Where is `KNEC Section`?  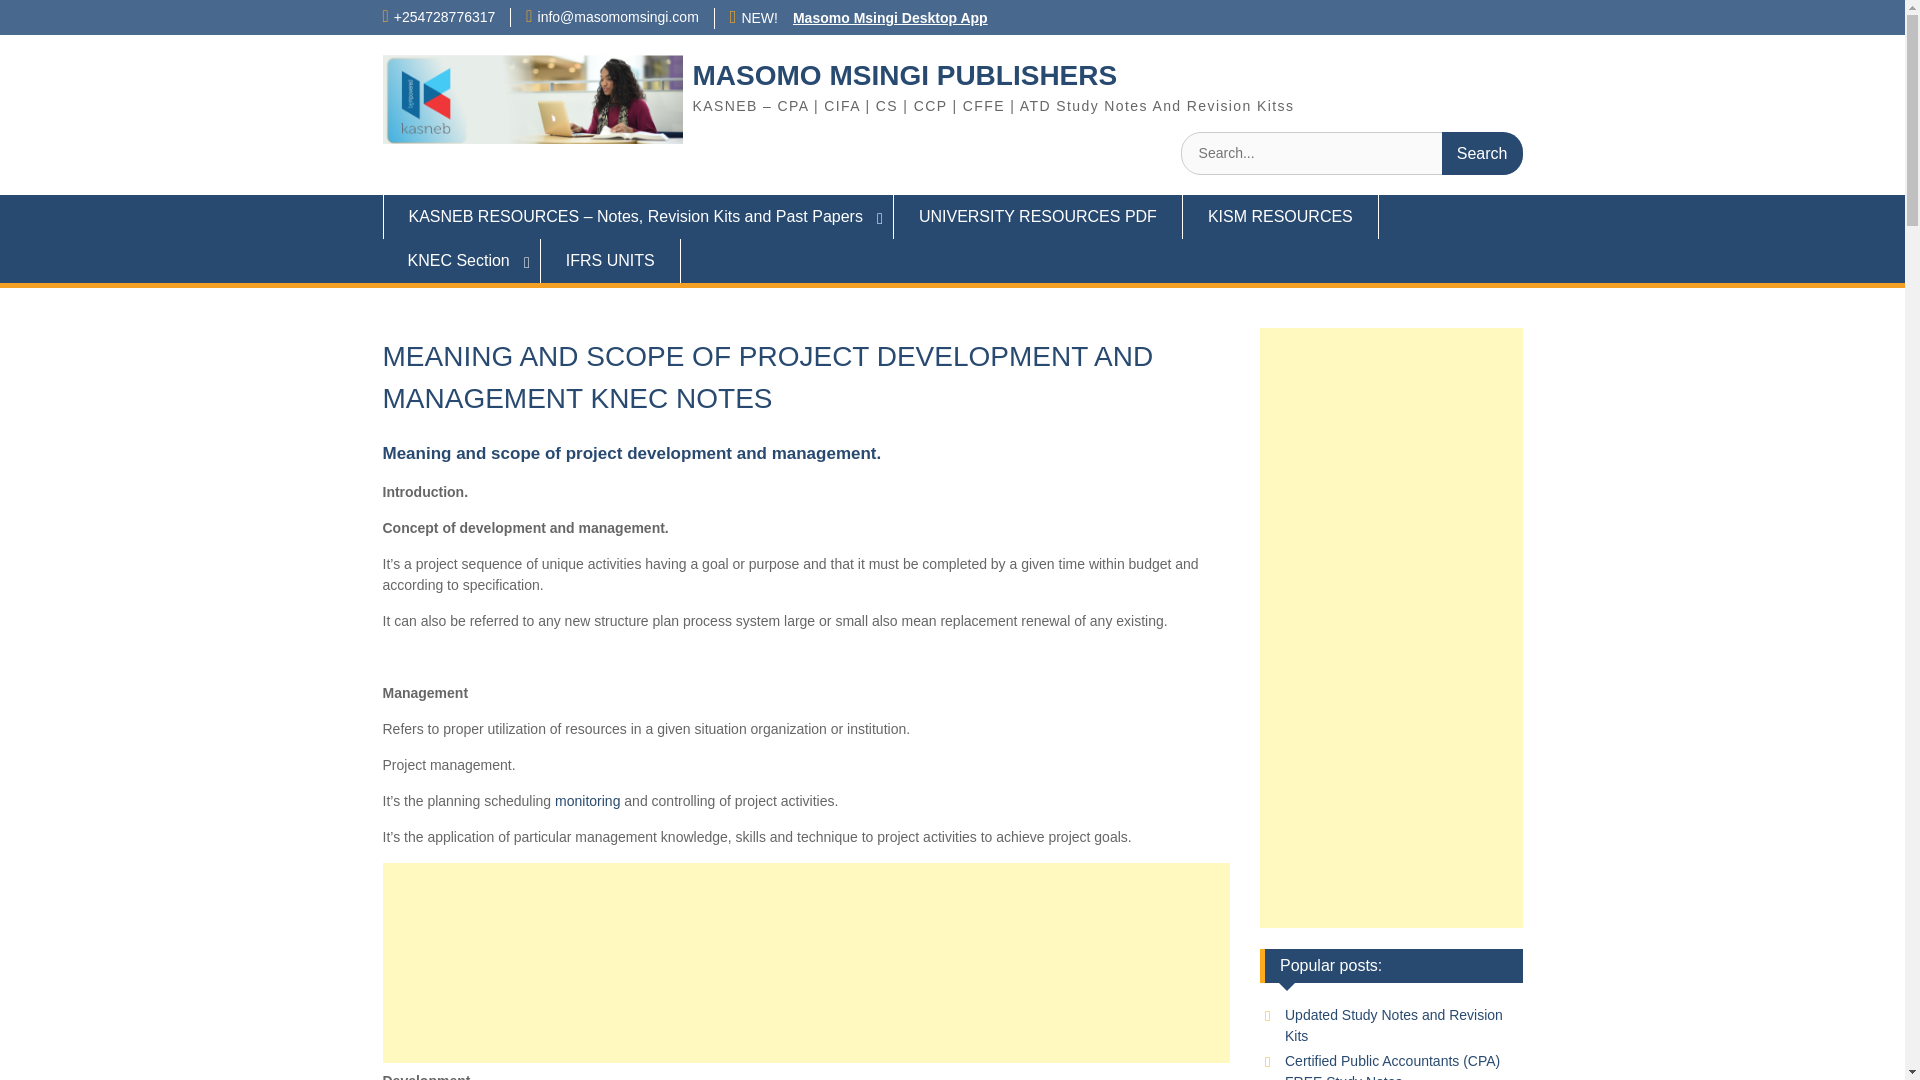
KNEC Section is located at coordinates (460, 260).